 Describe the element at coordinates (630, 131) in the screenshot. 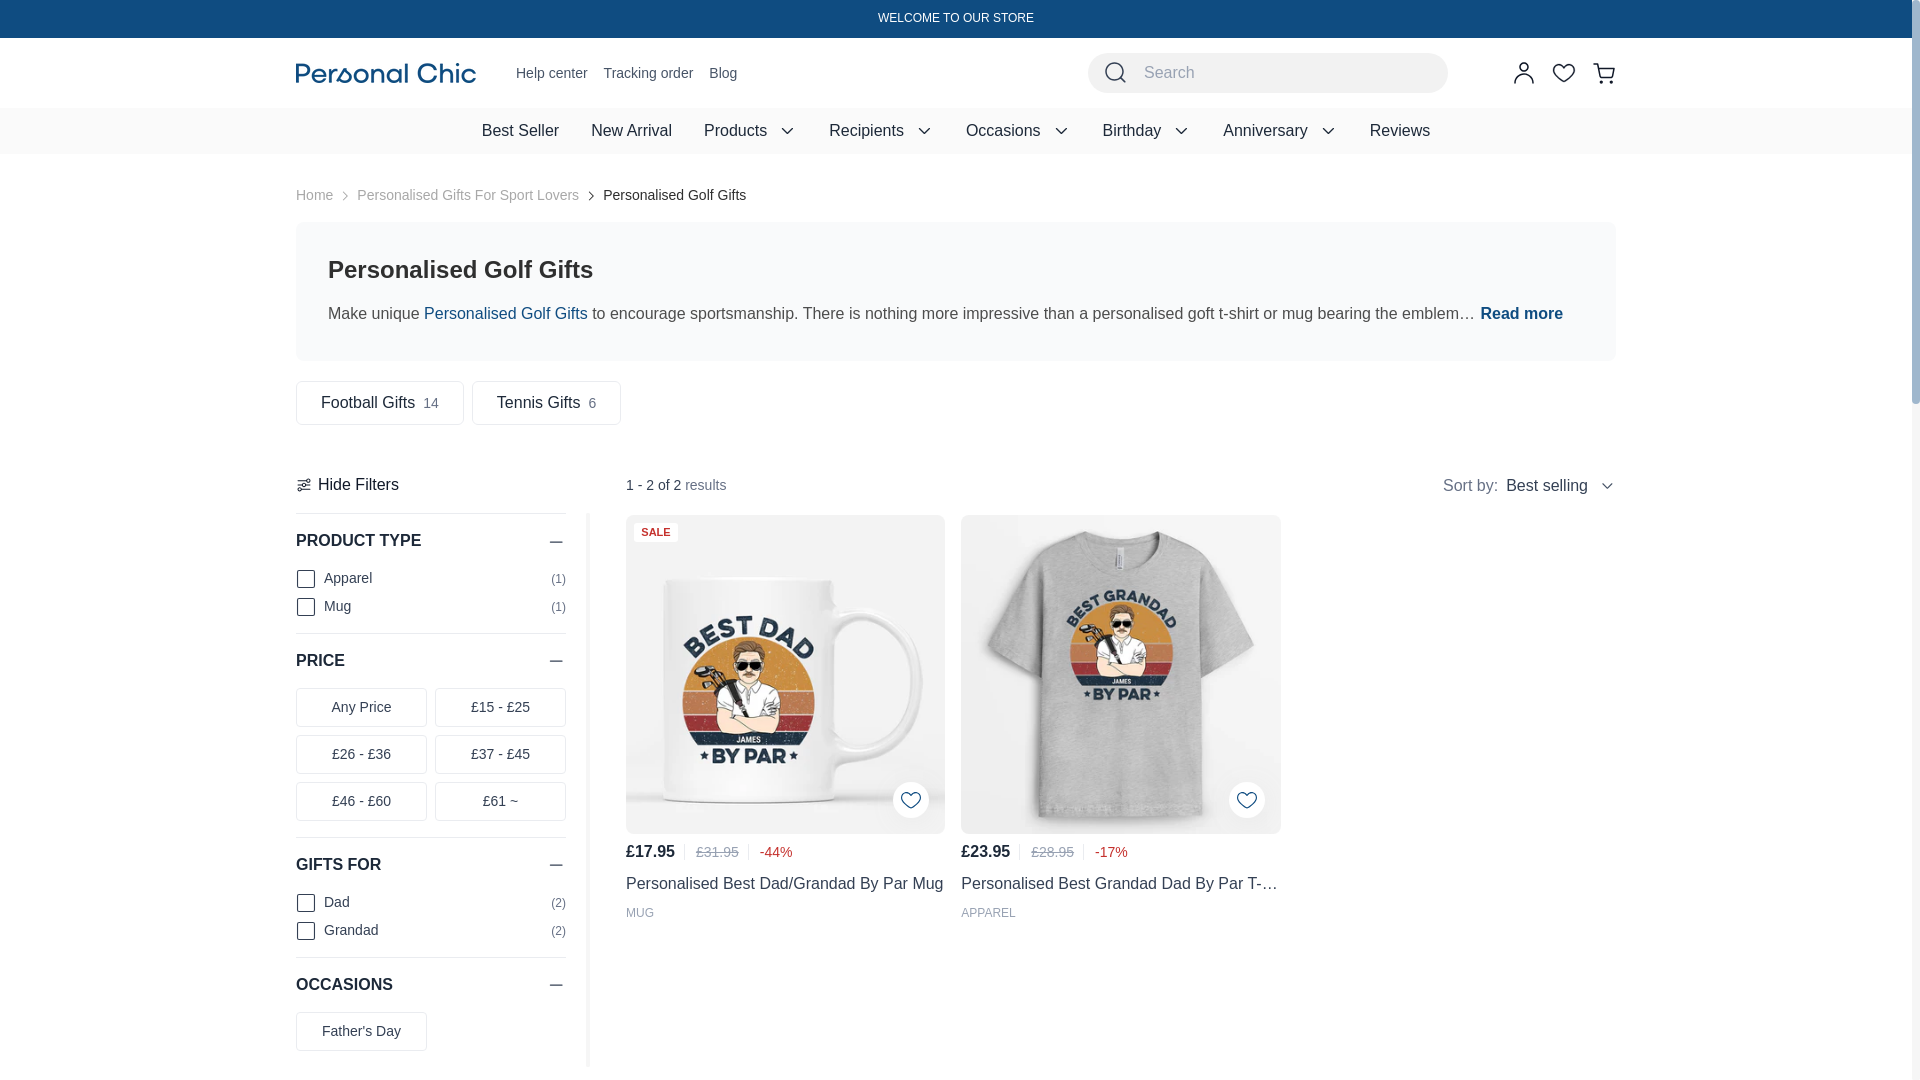

I see `New Arrival` at that location.